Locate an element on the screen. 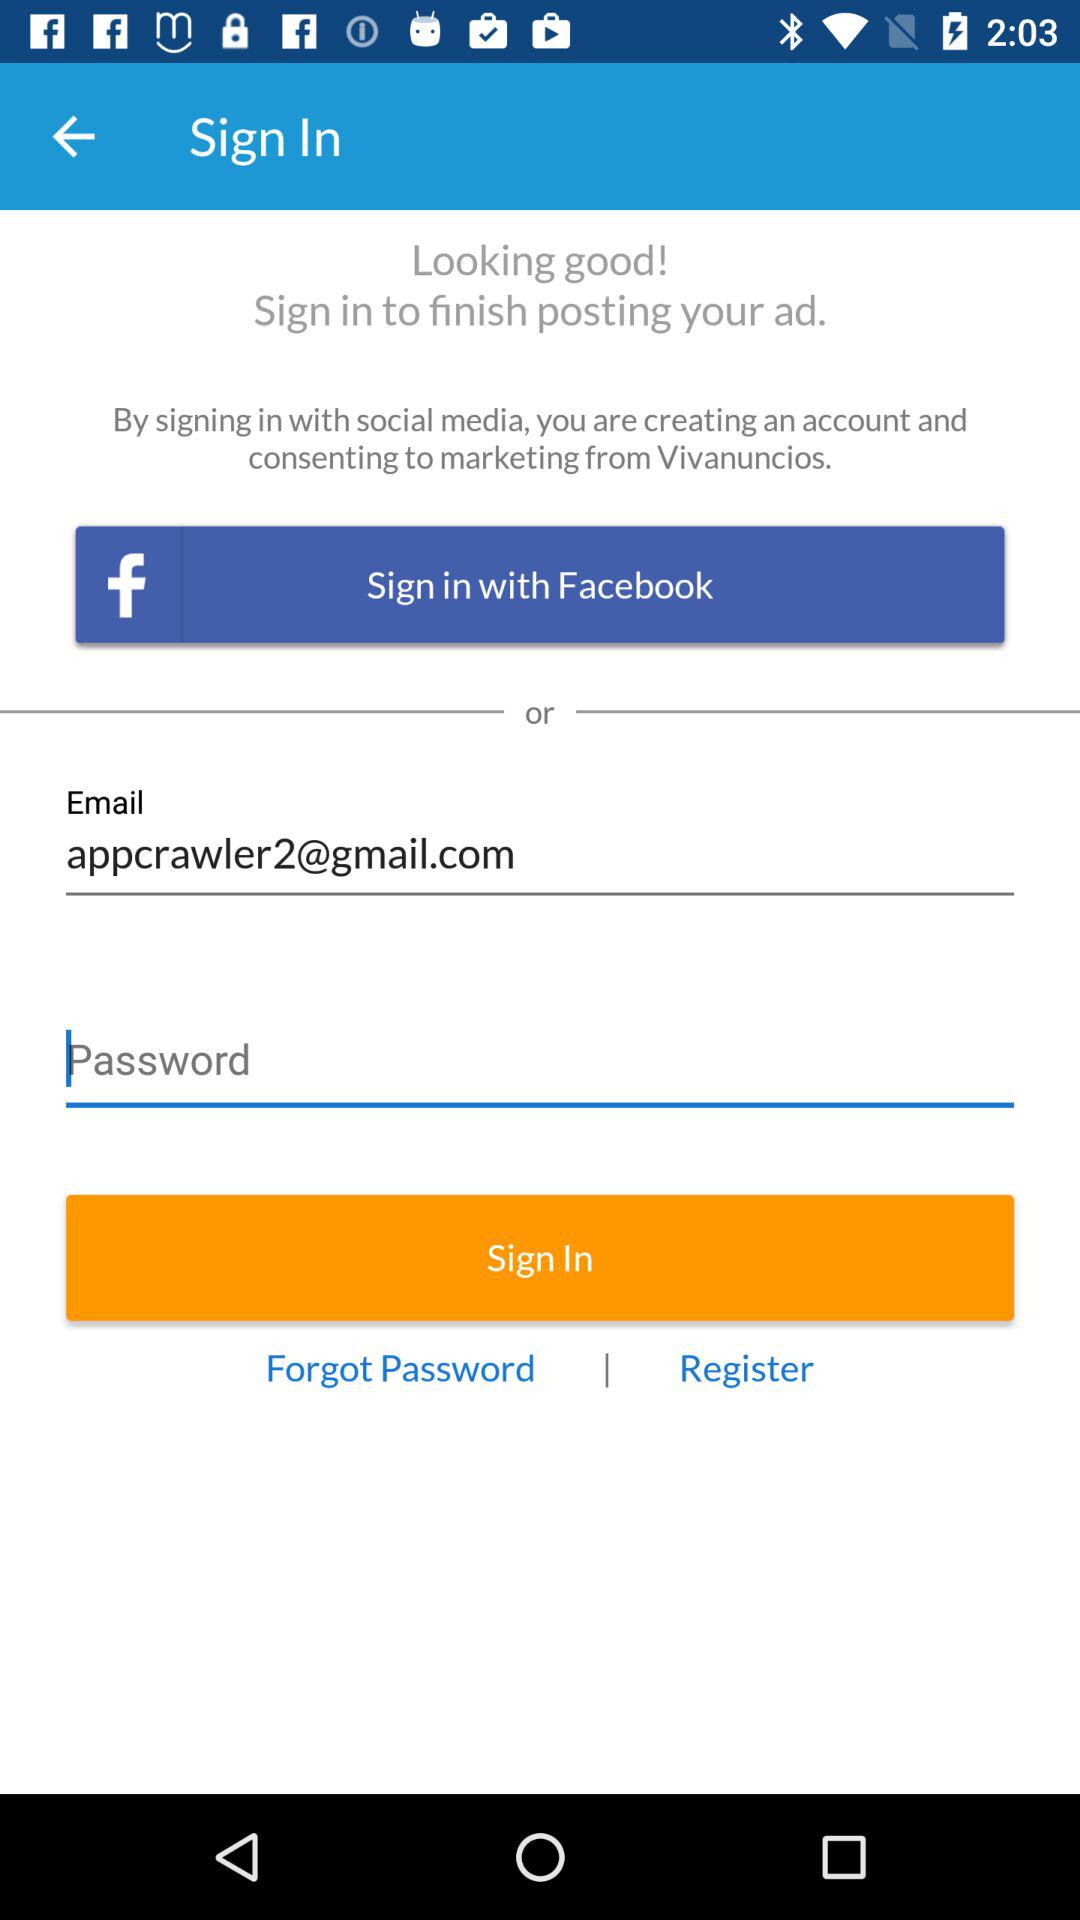 The image size is (1080, 1920). select the item below the sign in is located at coordinates (400, 1368).